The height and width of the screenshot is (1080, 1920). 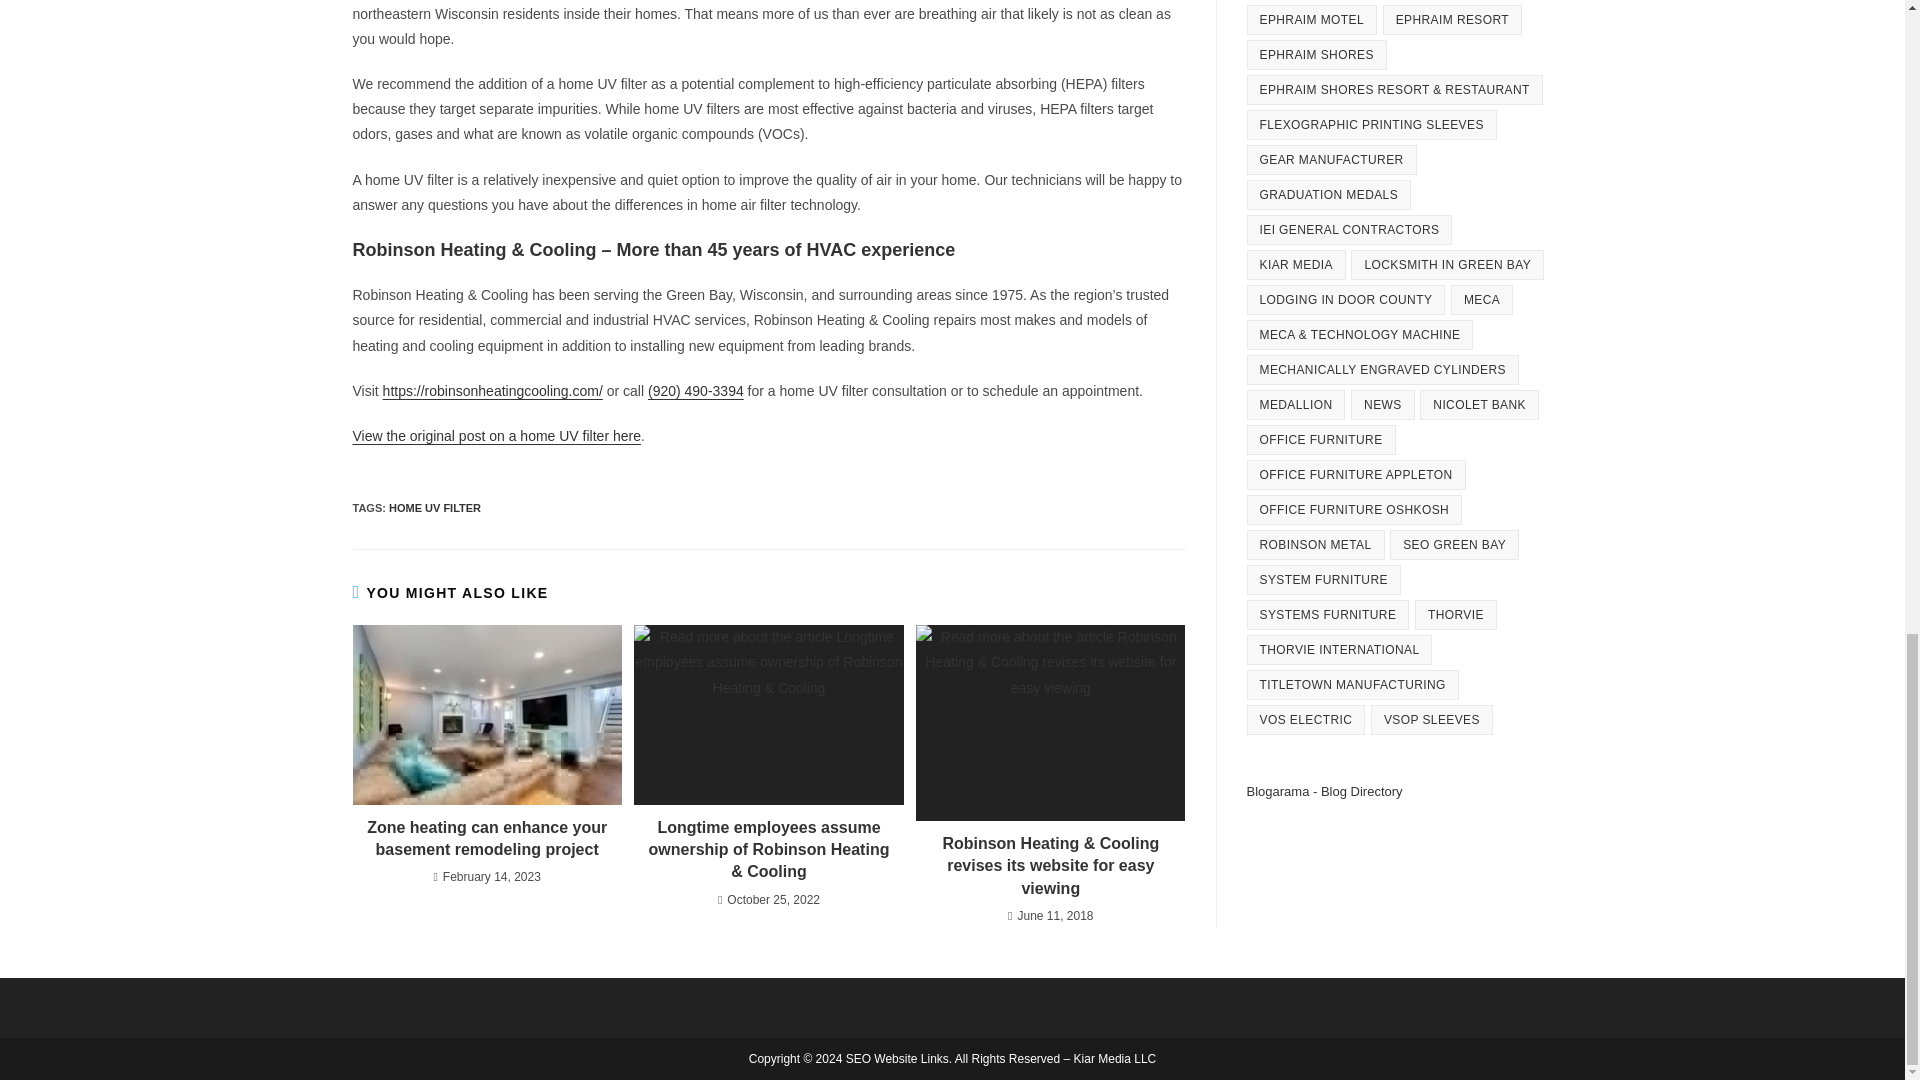 I want to click on HOME UV FILTER, so click(x=435, y=508).